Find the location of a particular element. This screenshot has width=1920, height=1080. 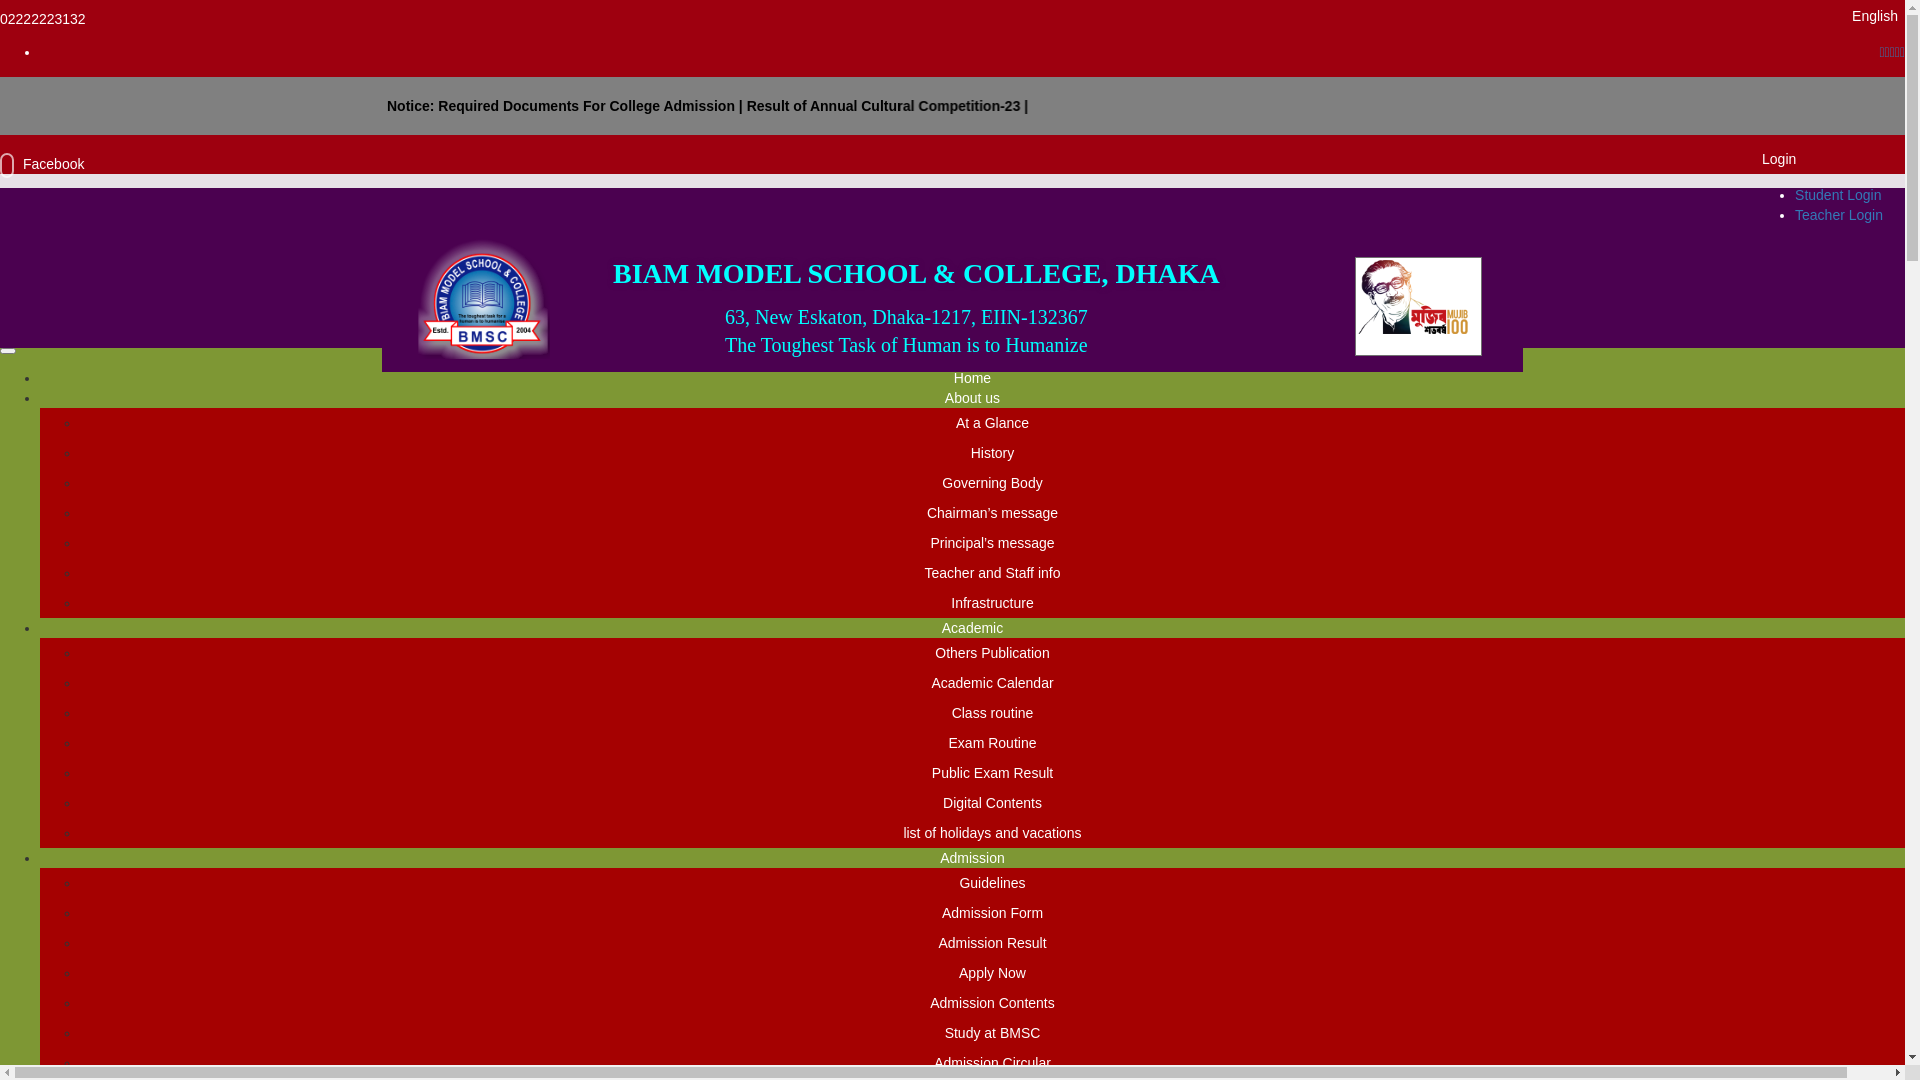

list of holidays and vacations is located at coordinates (992, 833).